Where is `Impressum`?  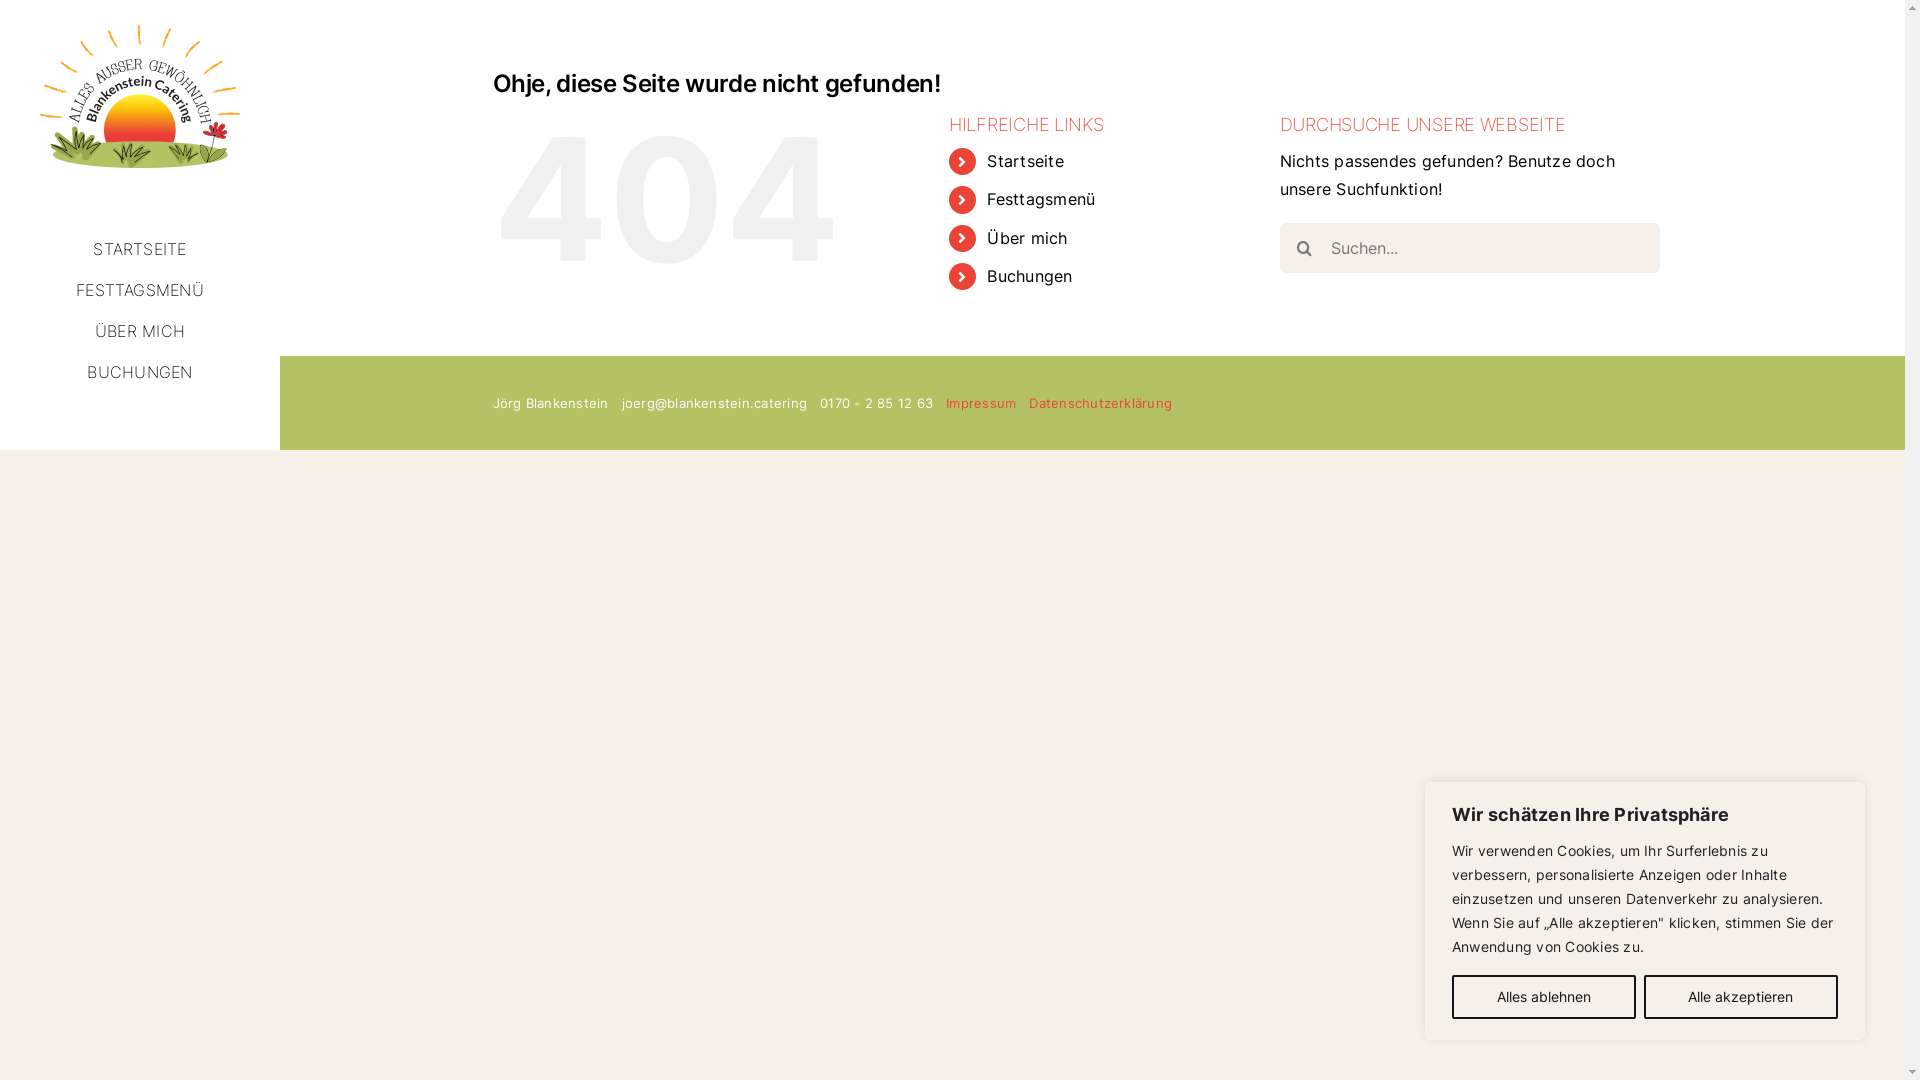
Impressum is located at coordinates (981, 403).